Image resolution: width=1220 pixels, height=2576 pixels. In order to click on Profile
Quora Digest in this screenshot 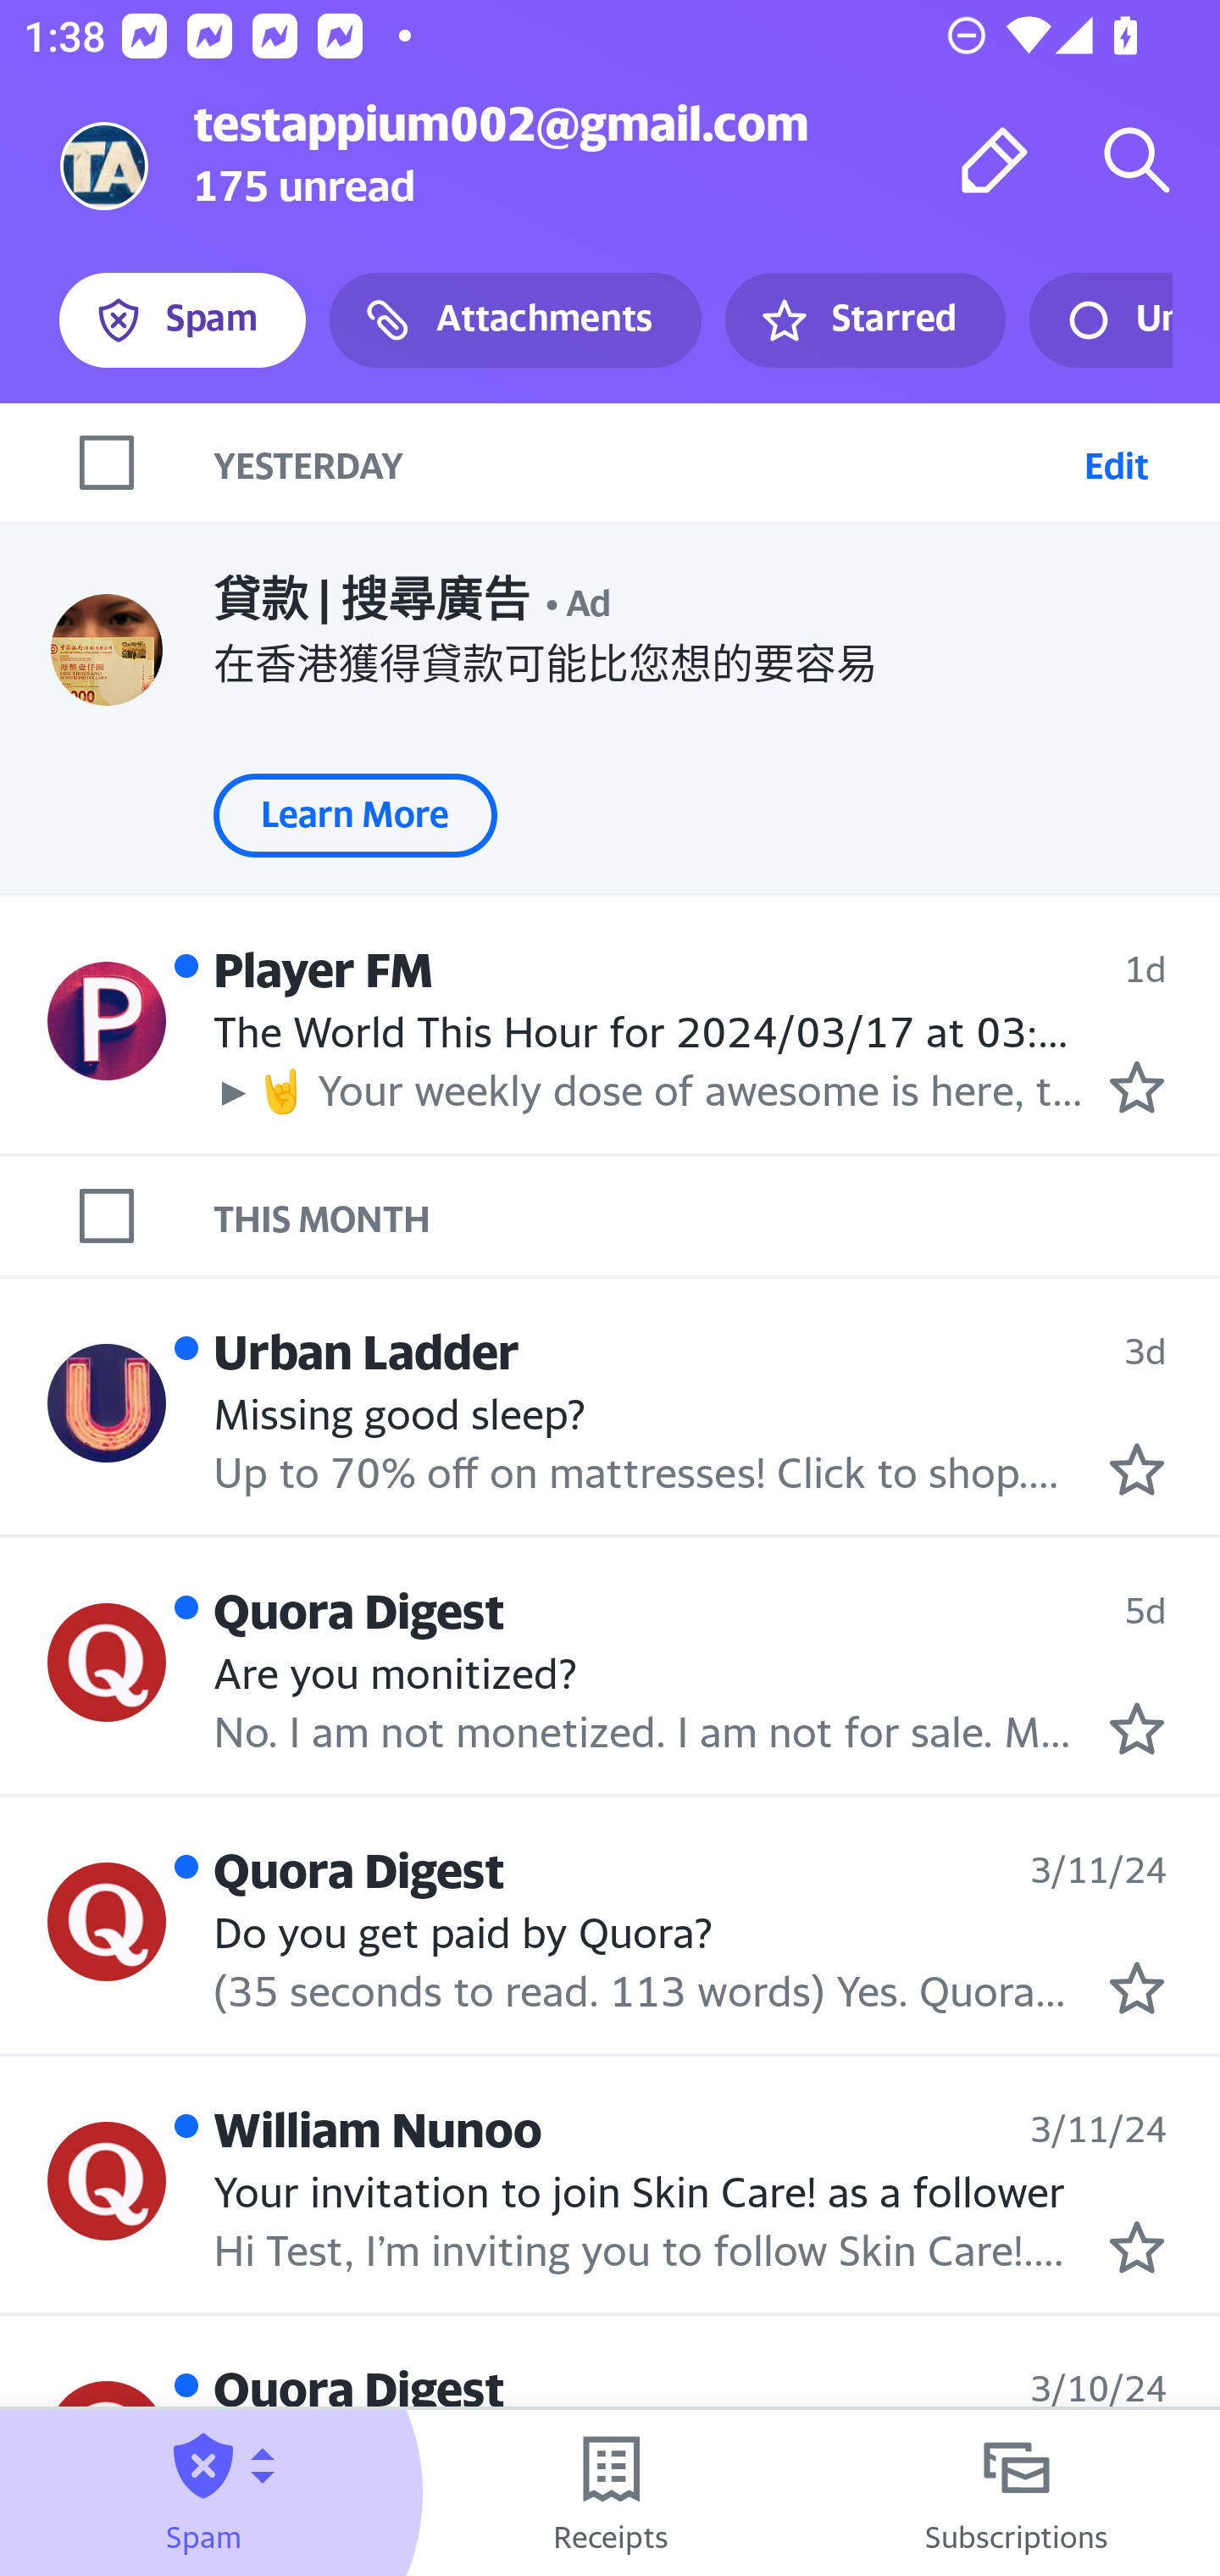, I will do `click(107, 1921)`.